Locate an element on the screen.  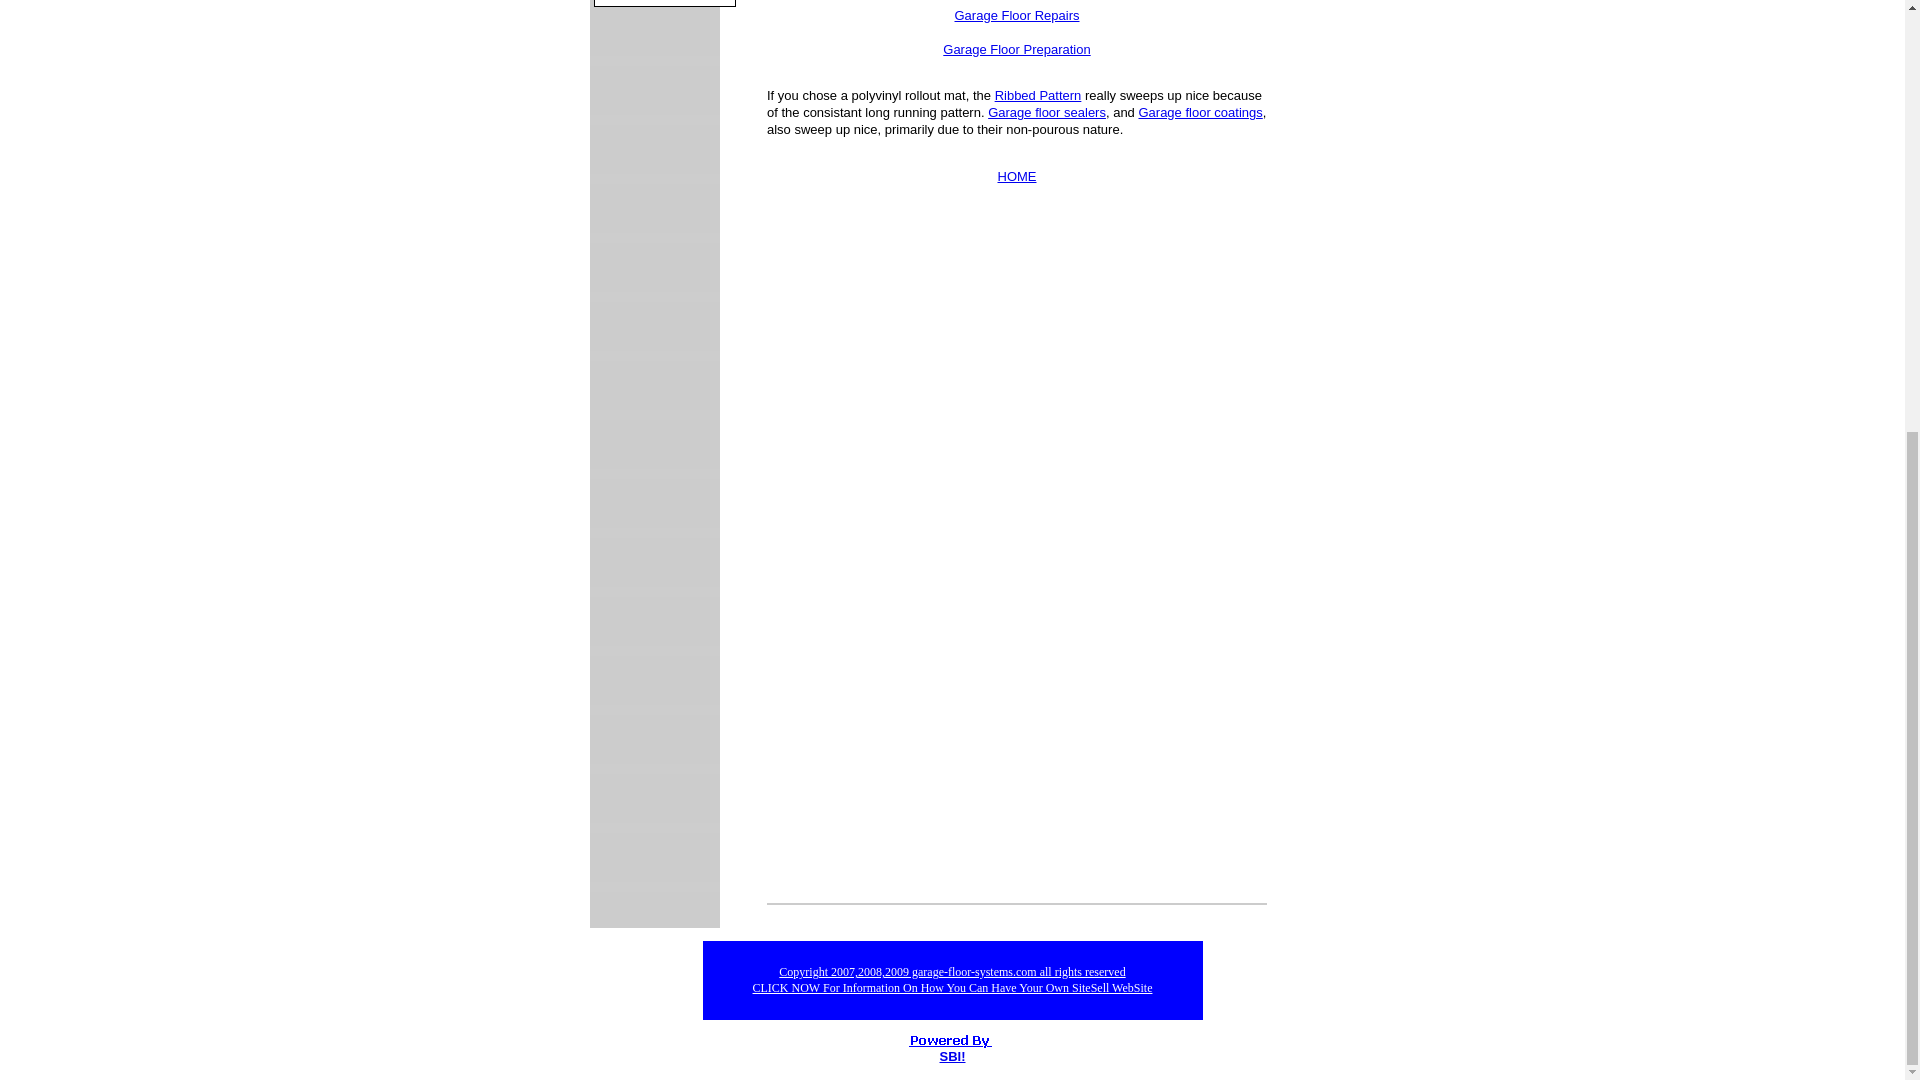
Garage Floor Preparation is located at coordinates (1016, 50).